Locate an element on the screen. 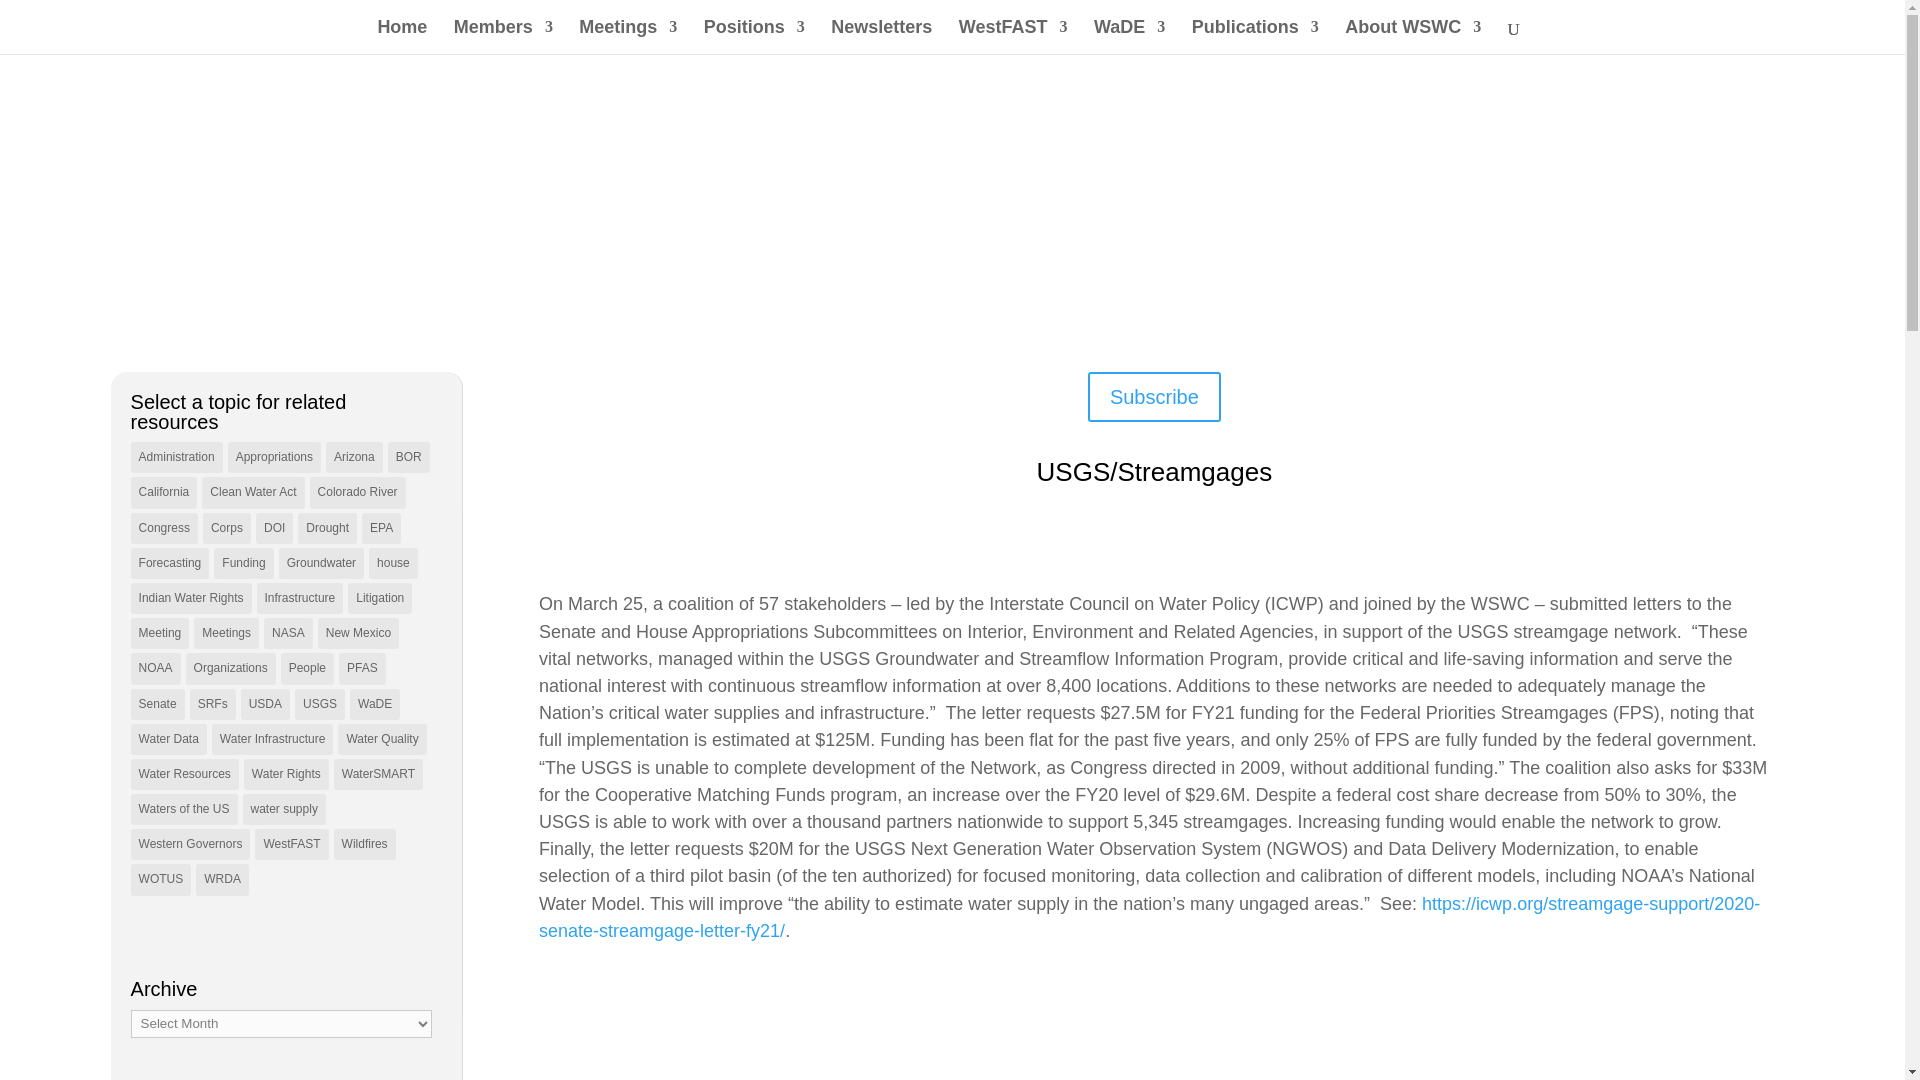  Newsletters is located at coordinates (881, 37).